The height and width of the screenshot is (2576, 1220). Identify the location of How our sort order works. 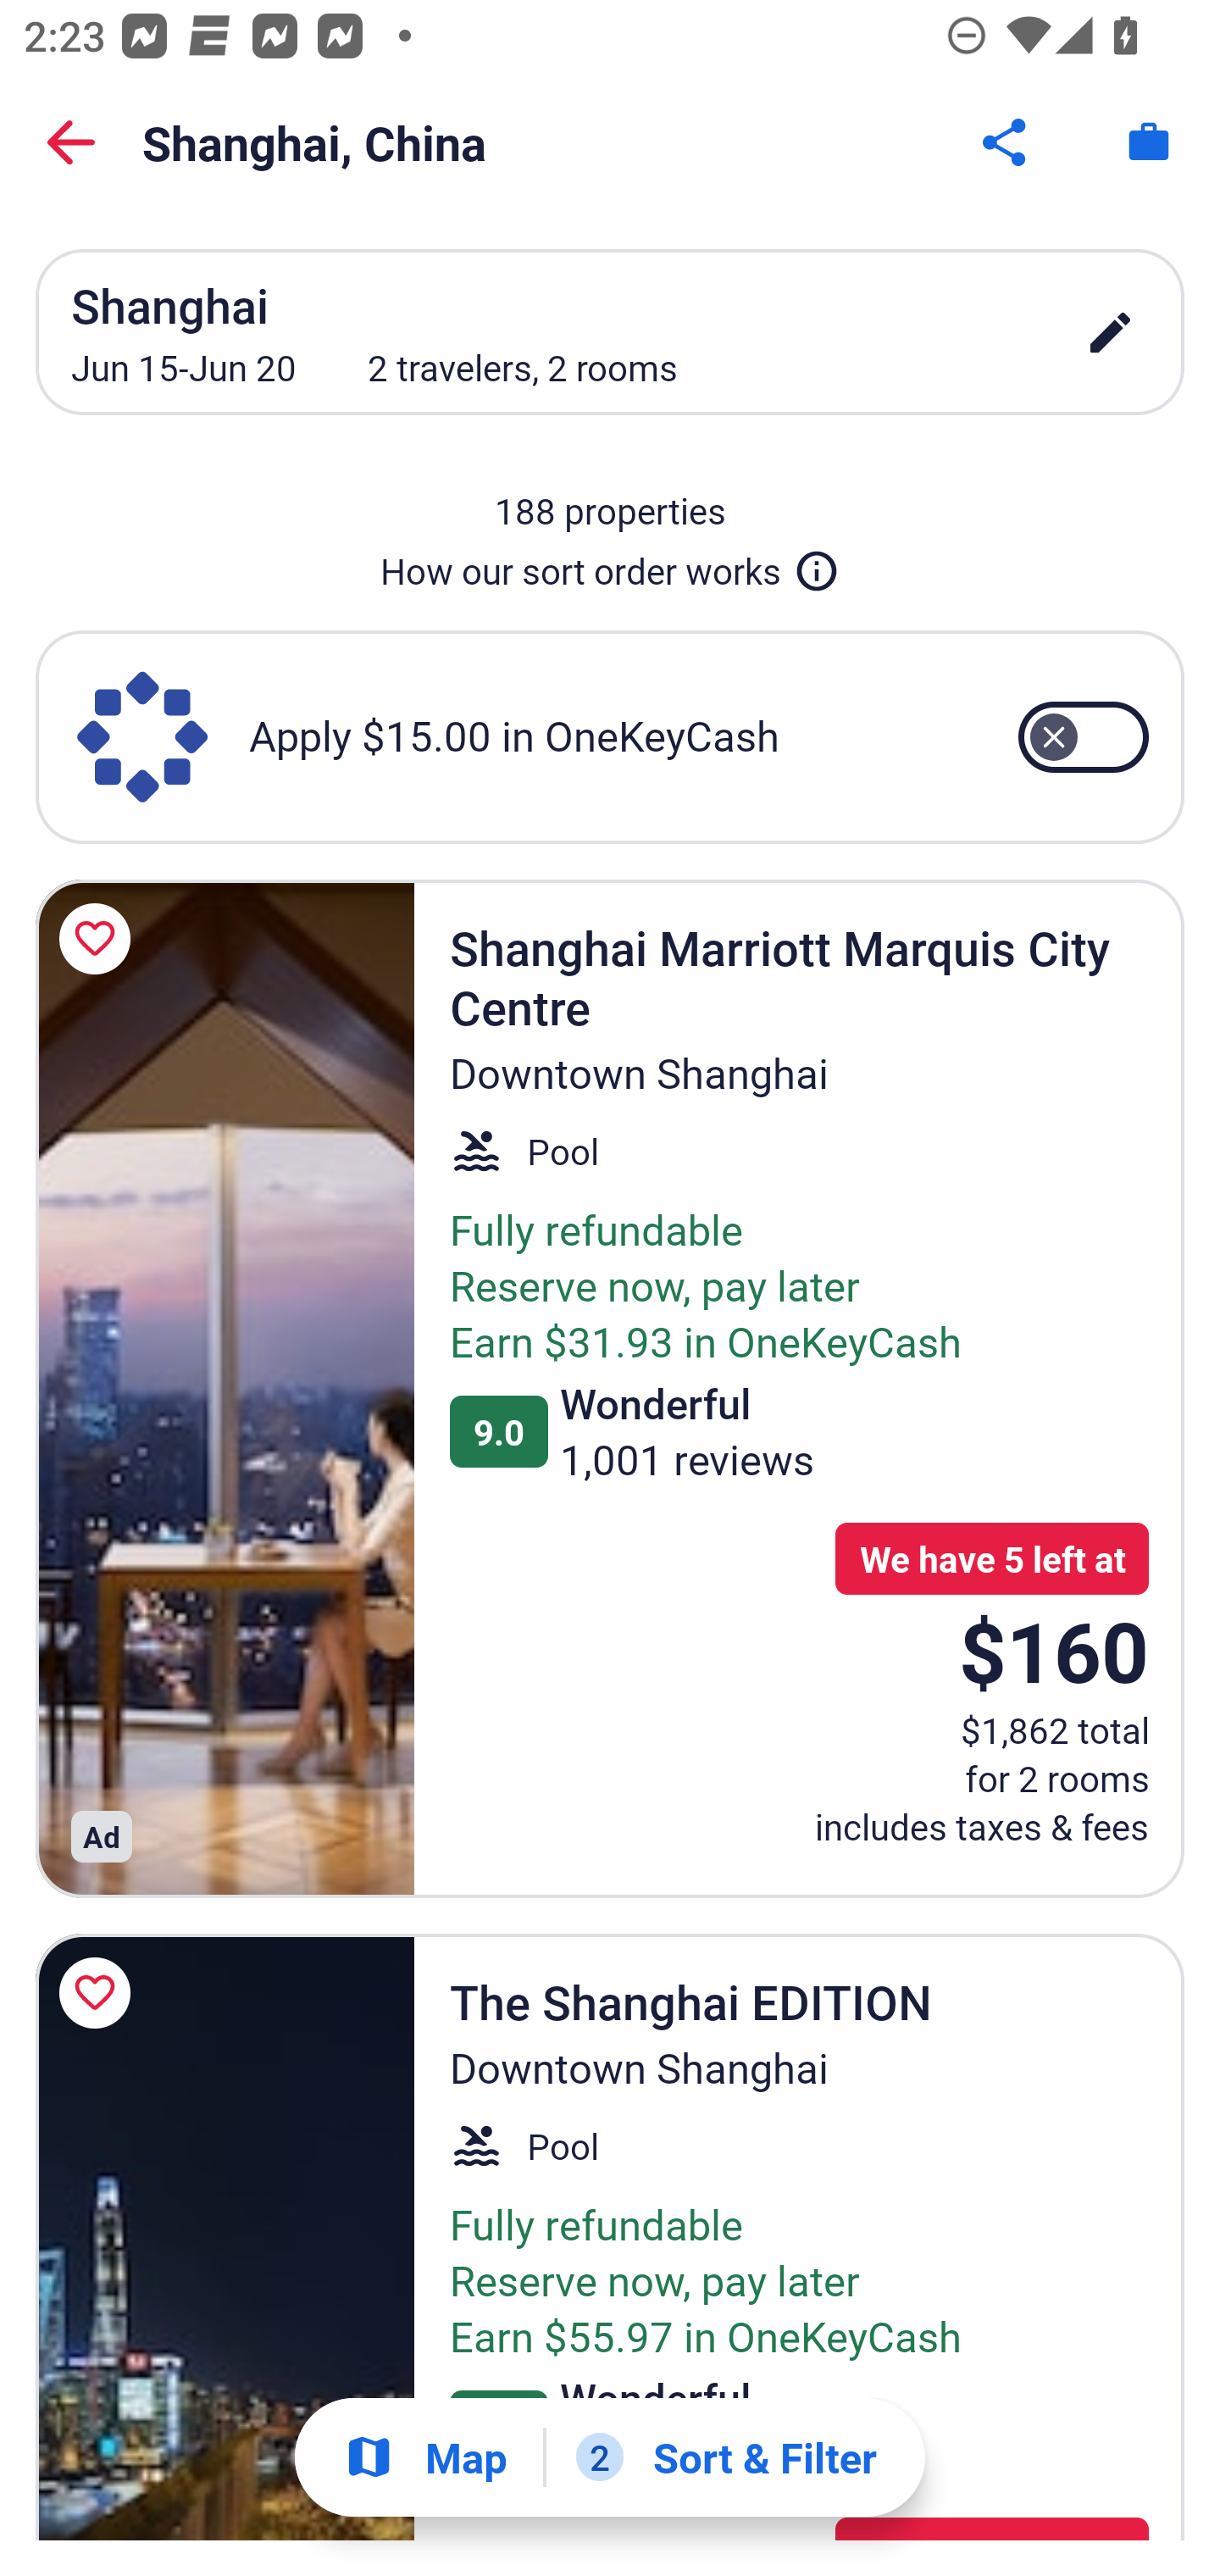
(610, 564).